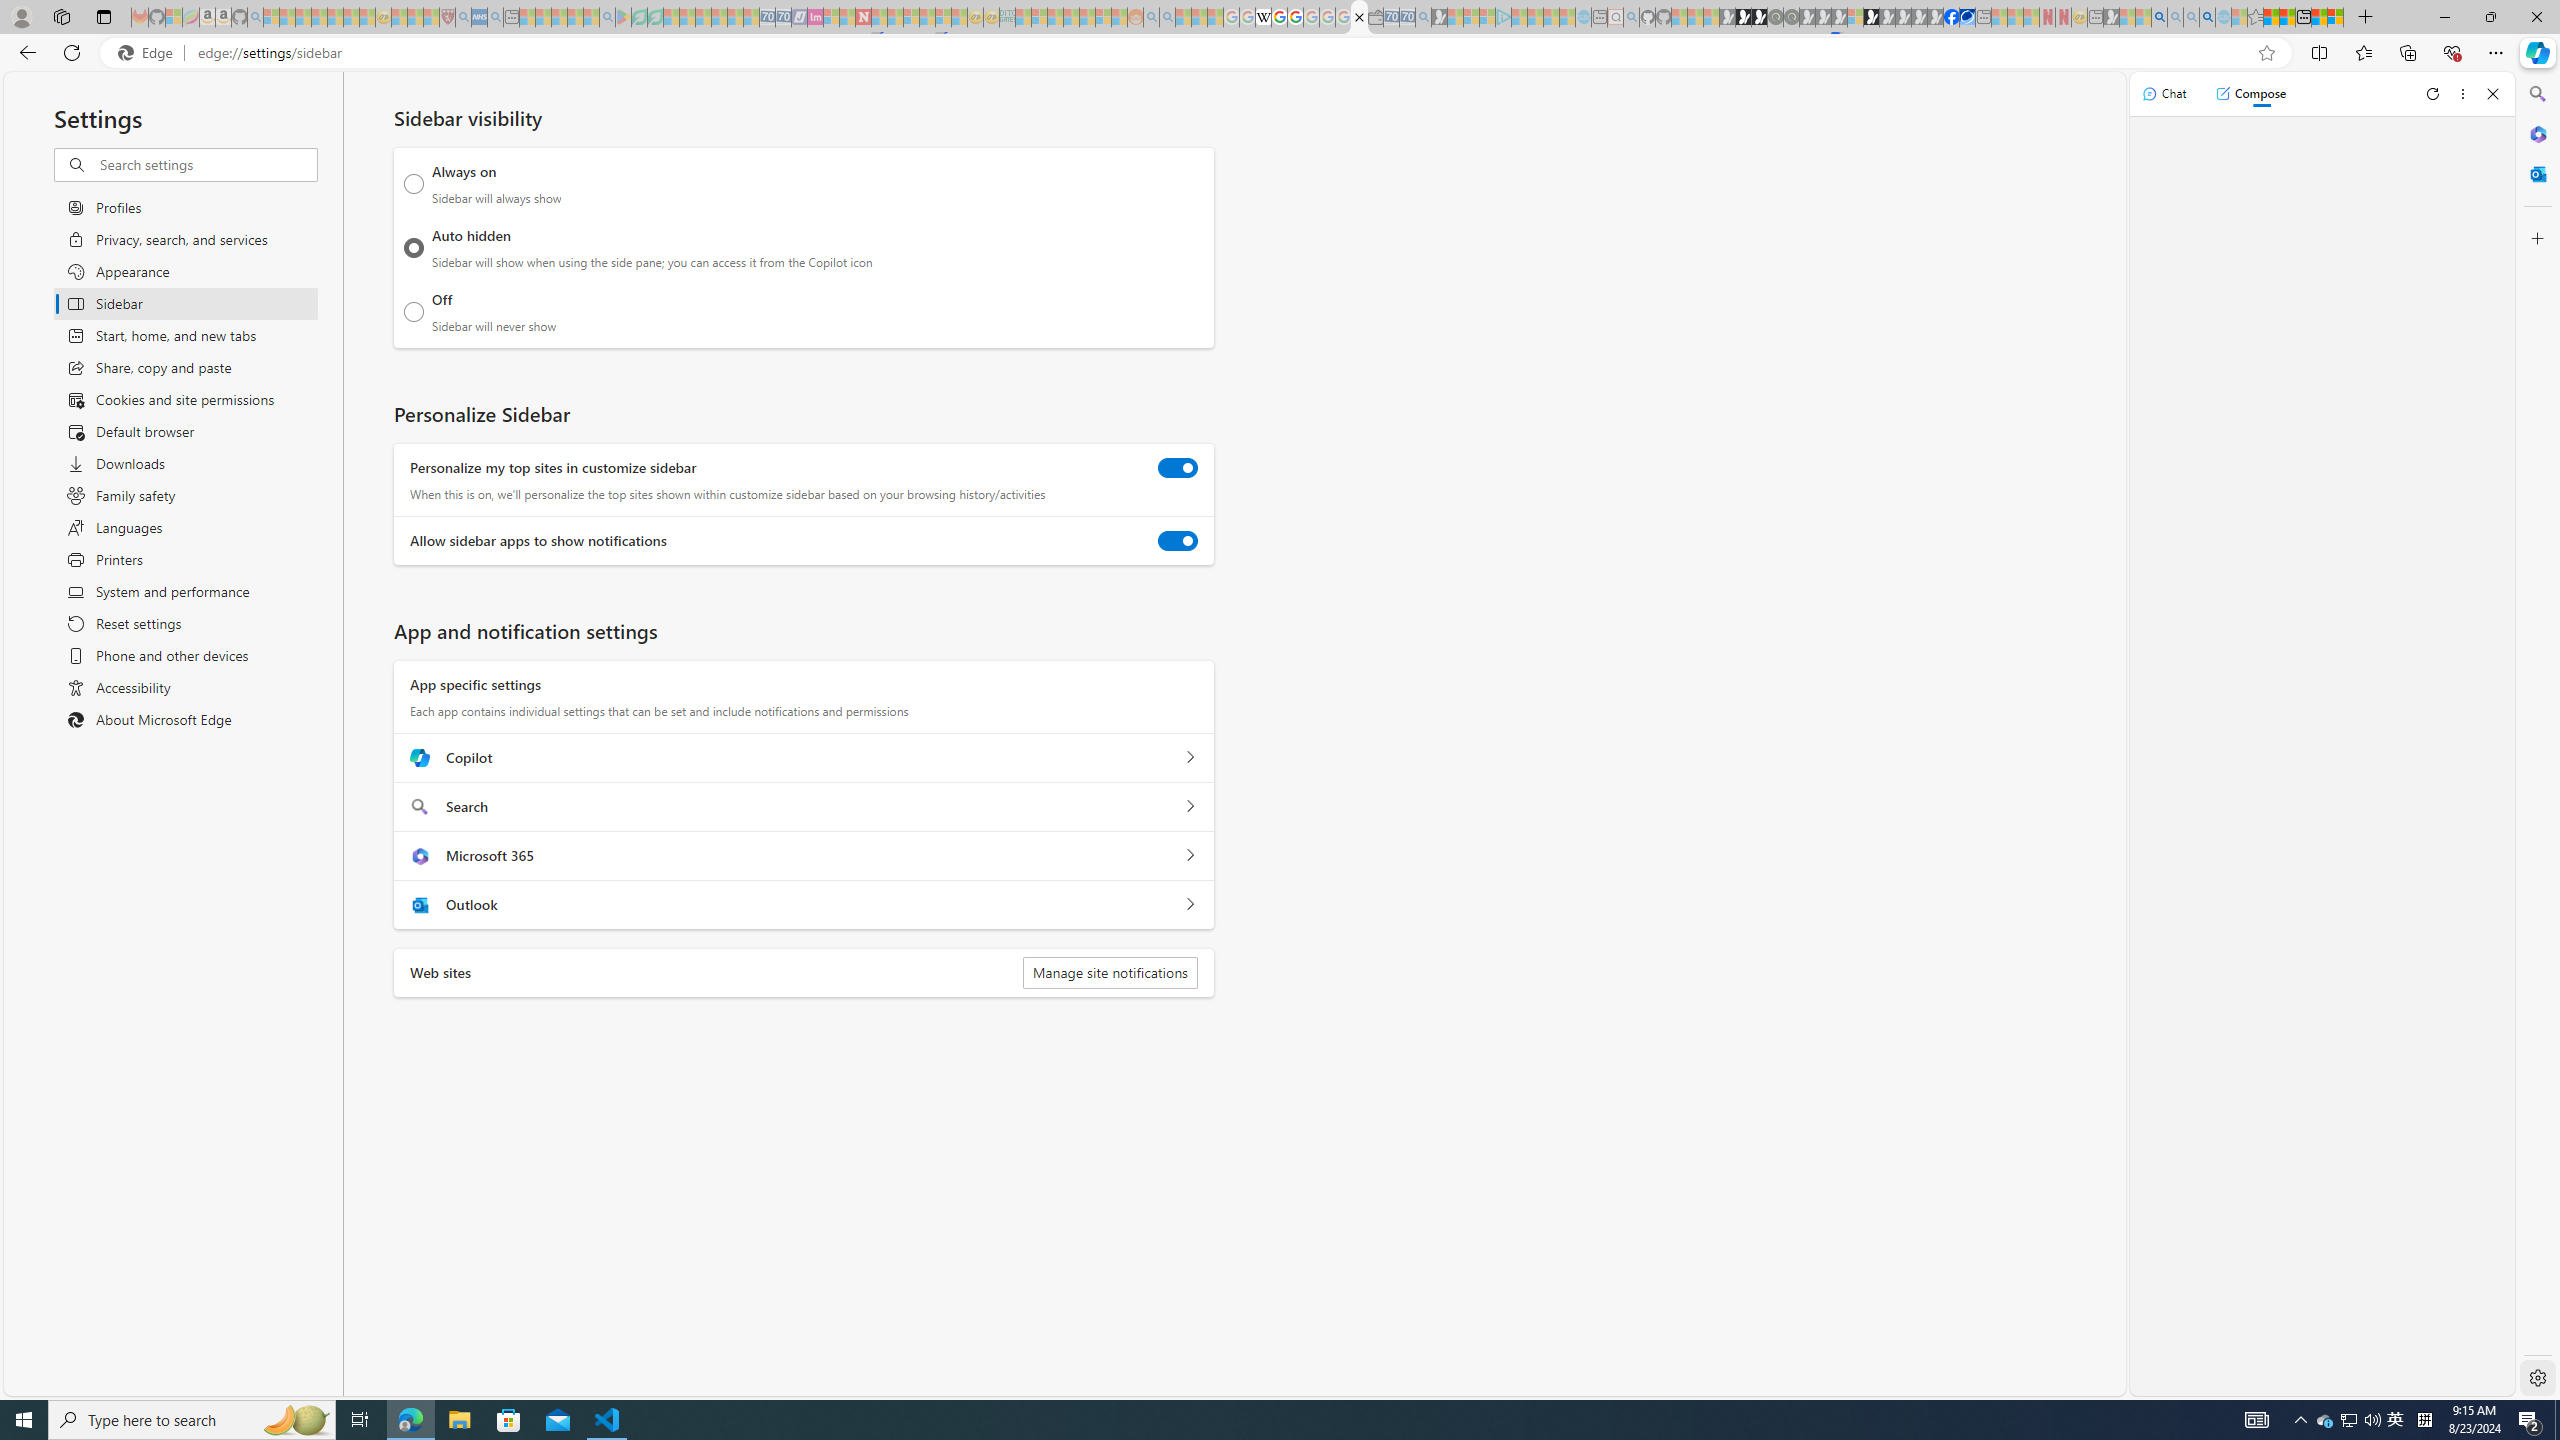 The height and width of the screenshot is (1440, 2560). Describe the element at coordinates (303, 17) in the screenshot. I see `The Weather Channel - MSN - Sleeping` at that location.